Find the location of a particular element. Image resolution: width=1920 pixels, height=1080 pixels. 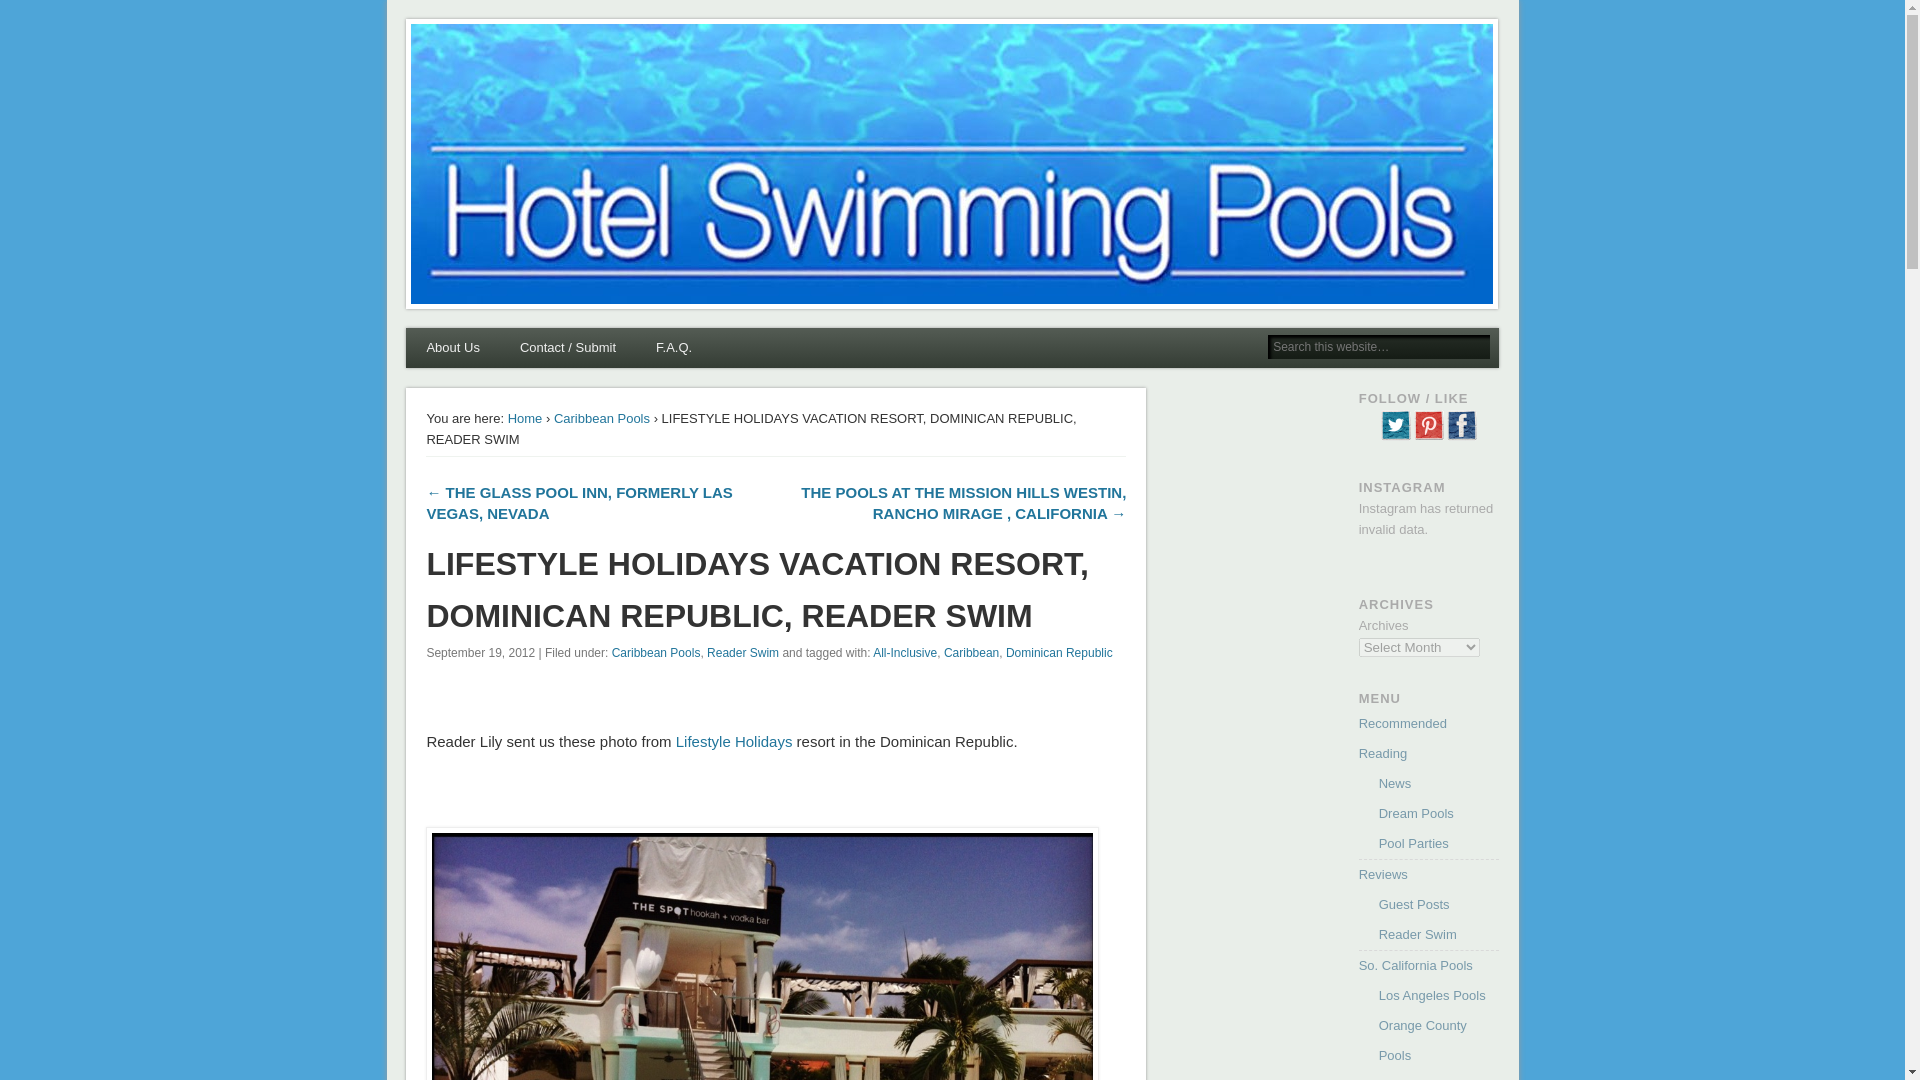

Reader Swim is located at coordinates (742, 652).